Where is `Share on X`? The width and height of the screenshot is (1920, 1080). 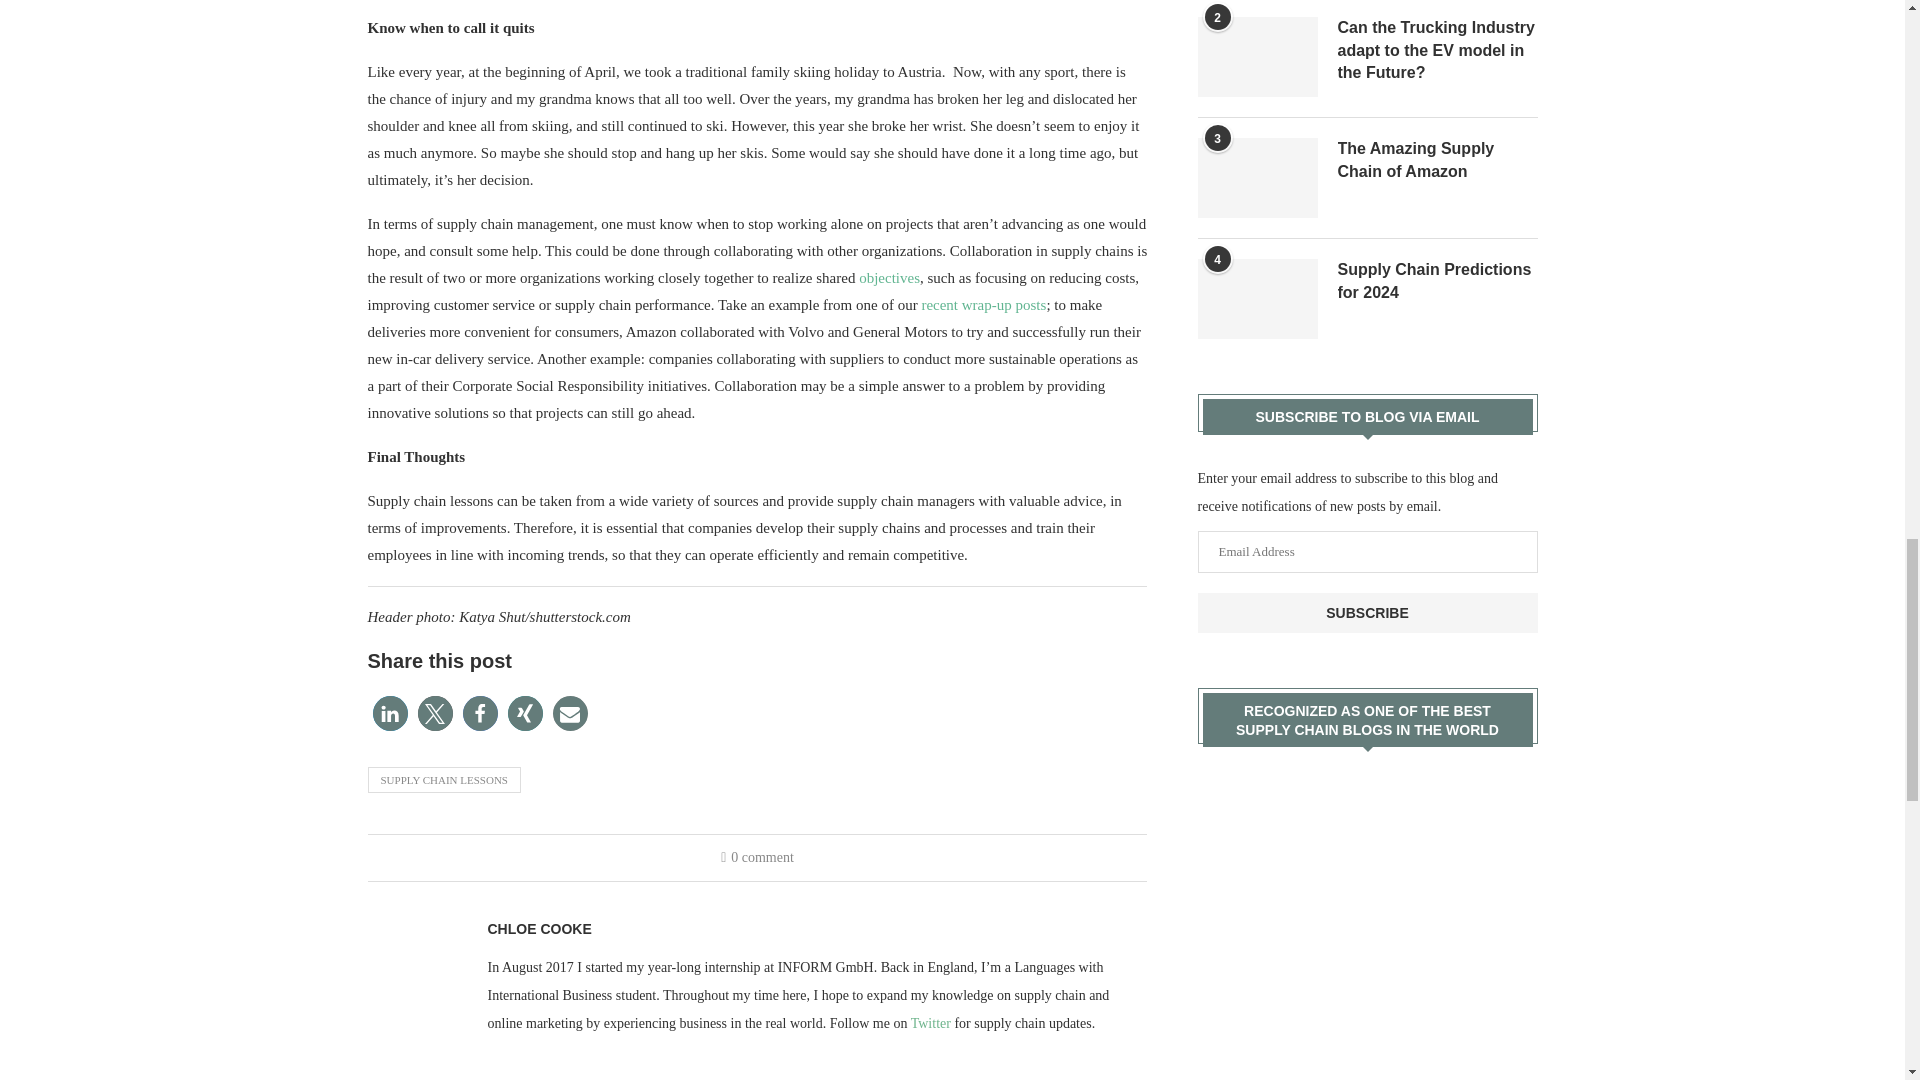 Share on X is located at coordinates (436, 713).